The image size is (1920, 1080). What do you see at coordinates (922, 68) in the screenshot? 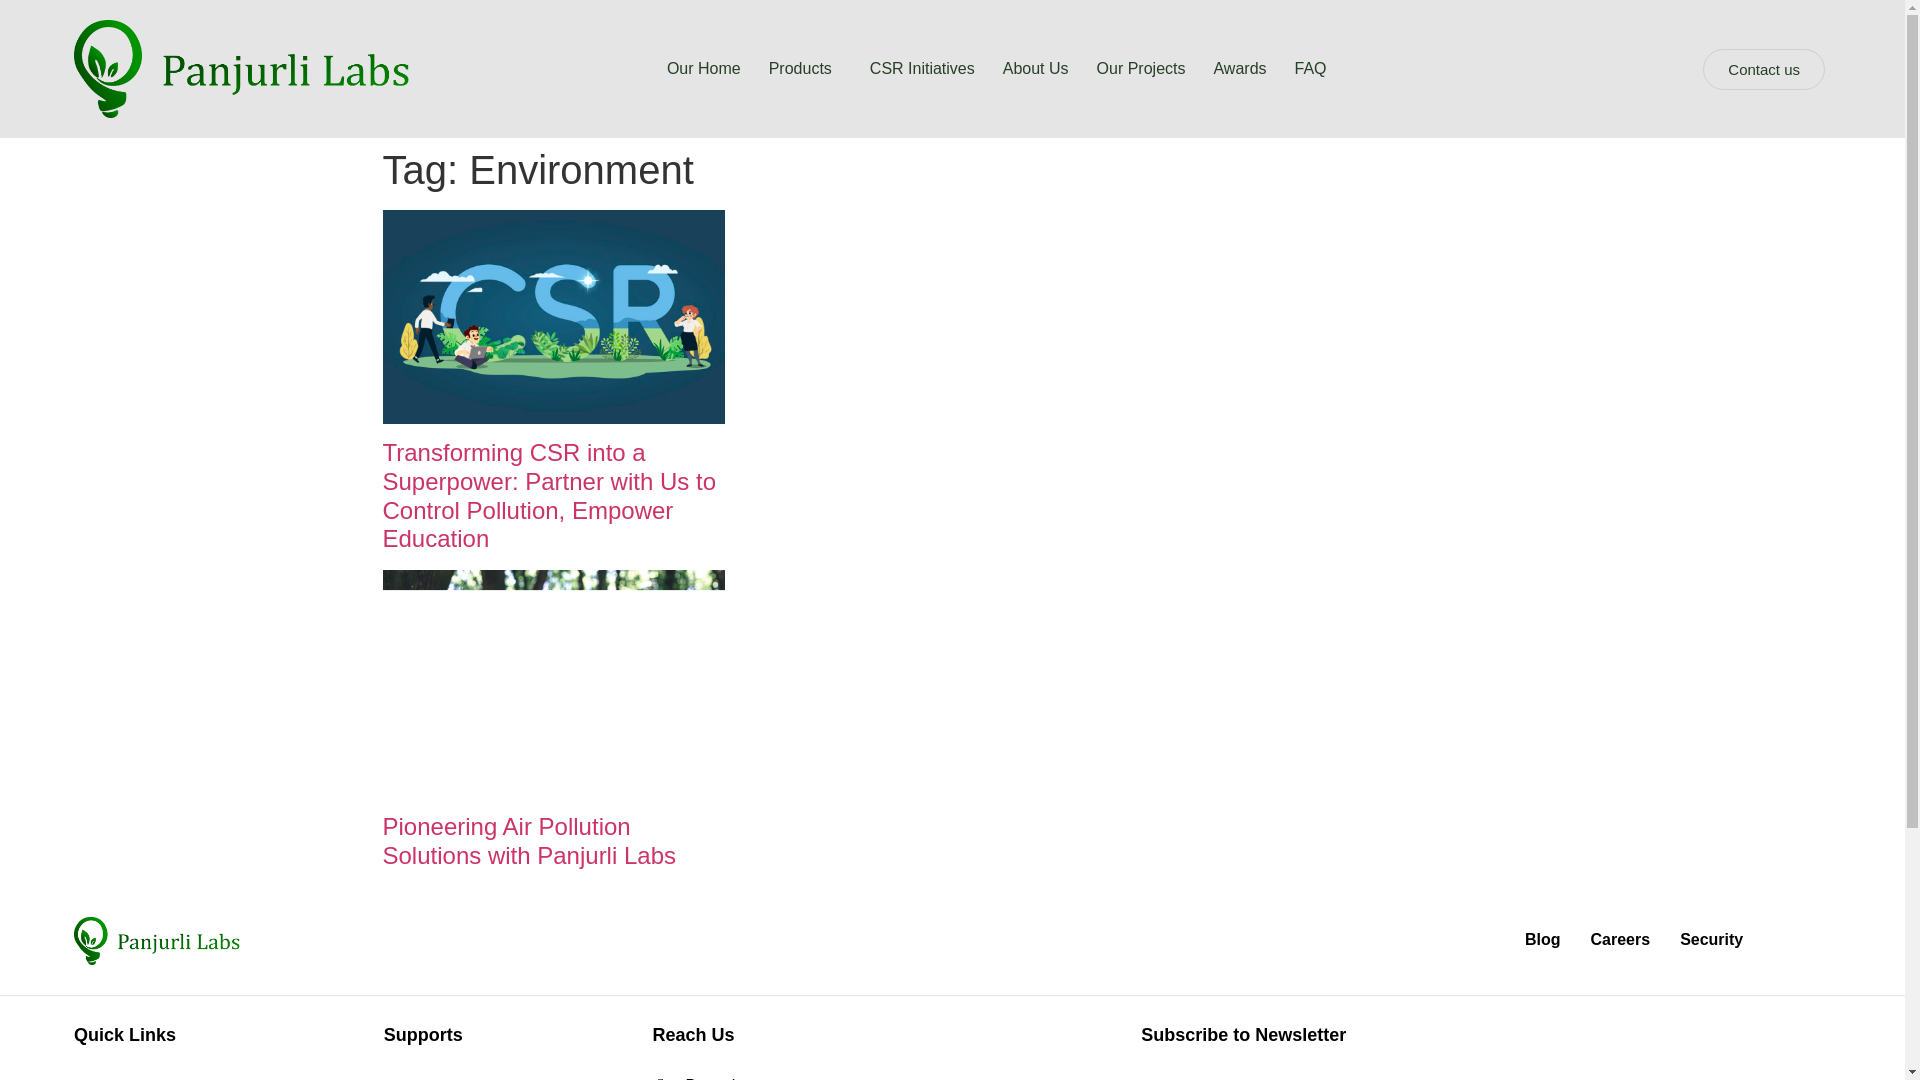
I see `CSR Initiatives` at bounding box center [922, 68].